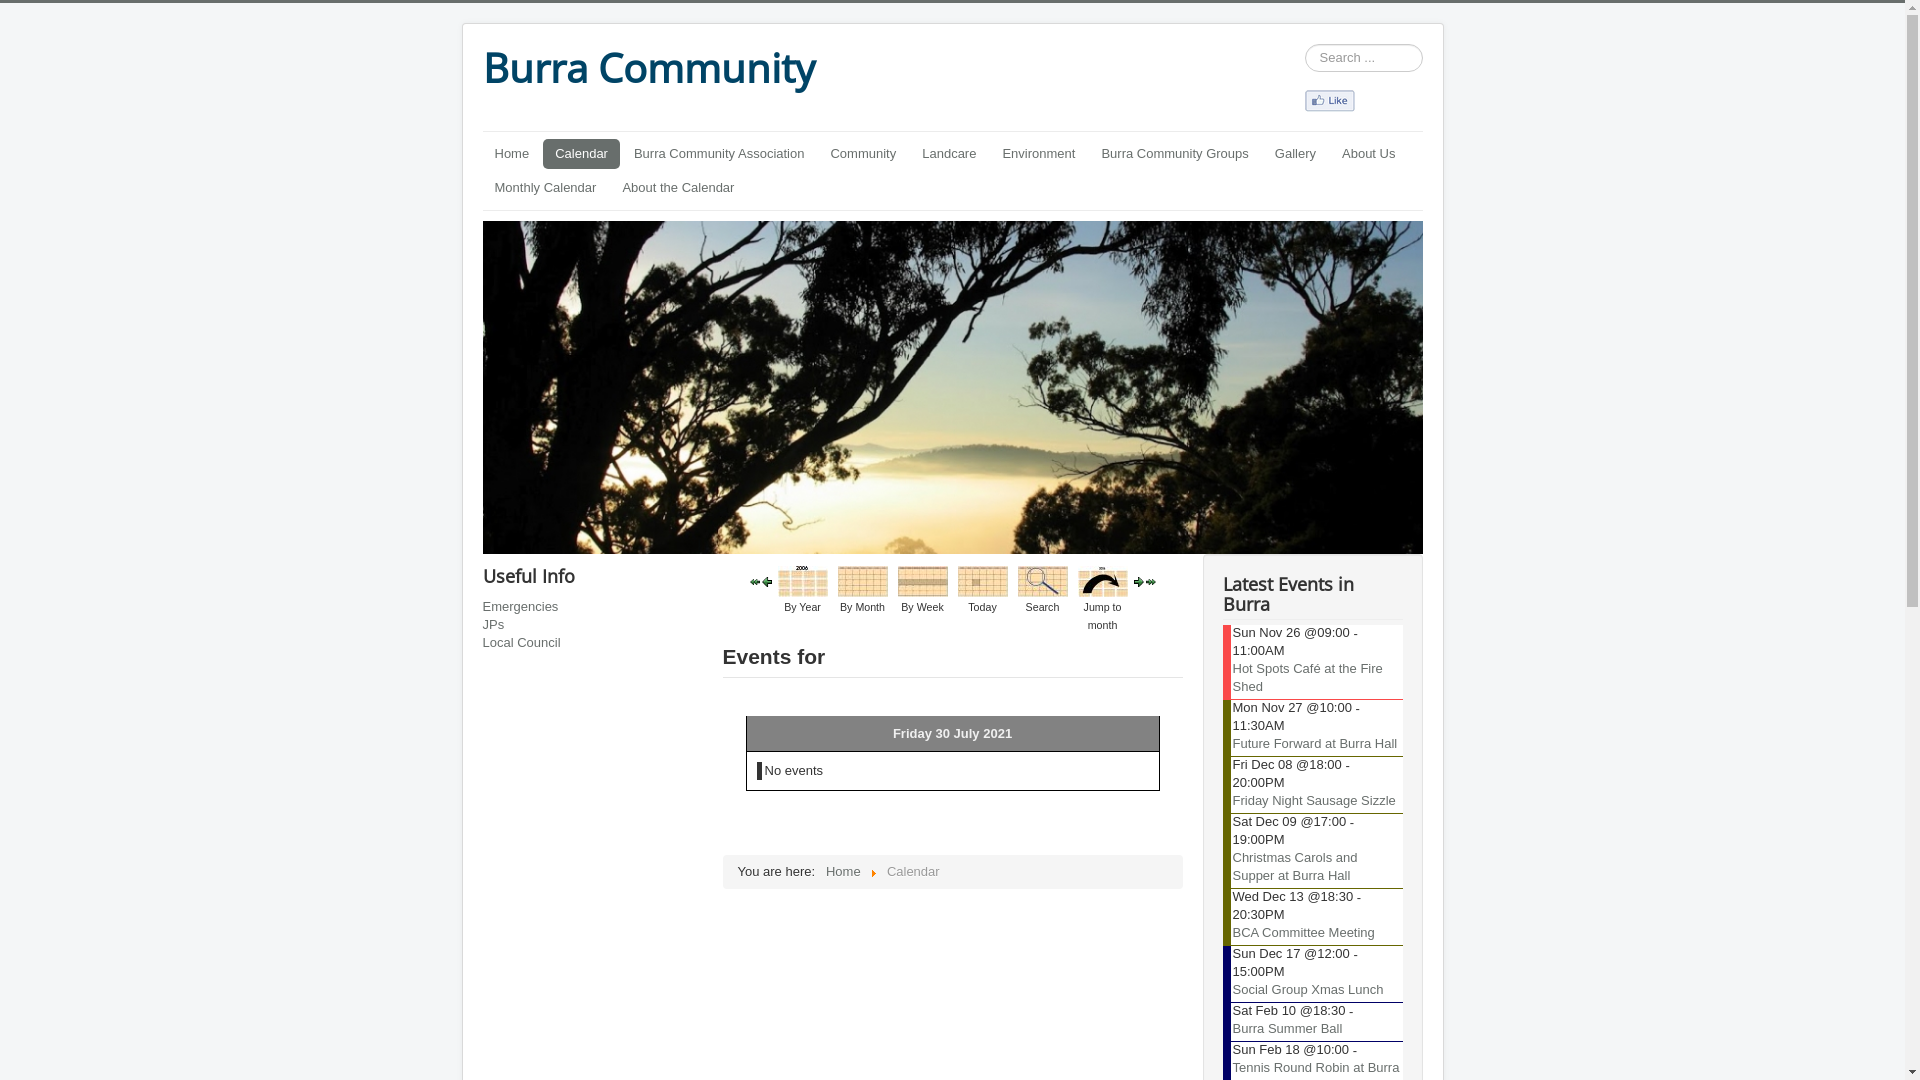  Describe the element at coordinates (1296, 154) in the screenshot. I see `Gallery` at that location.